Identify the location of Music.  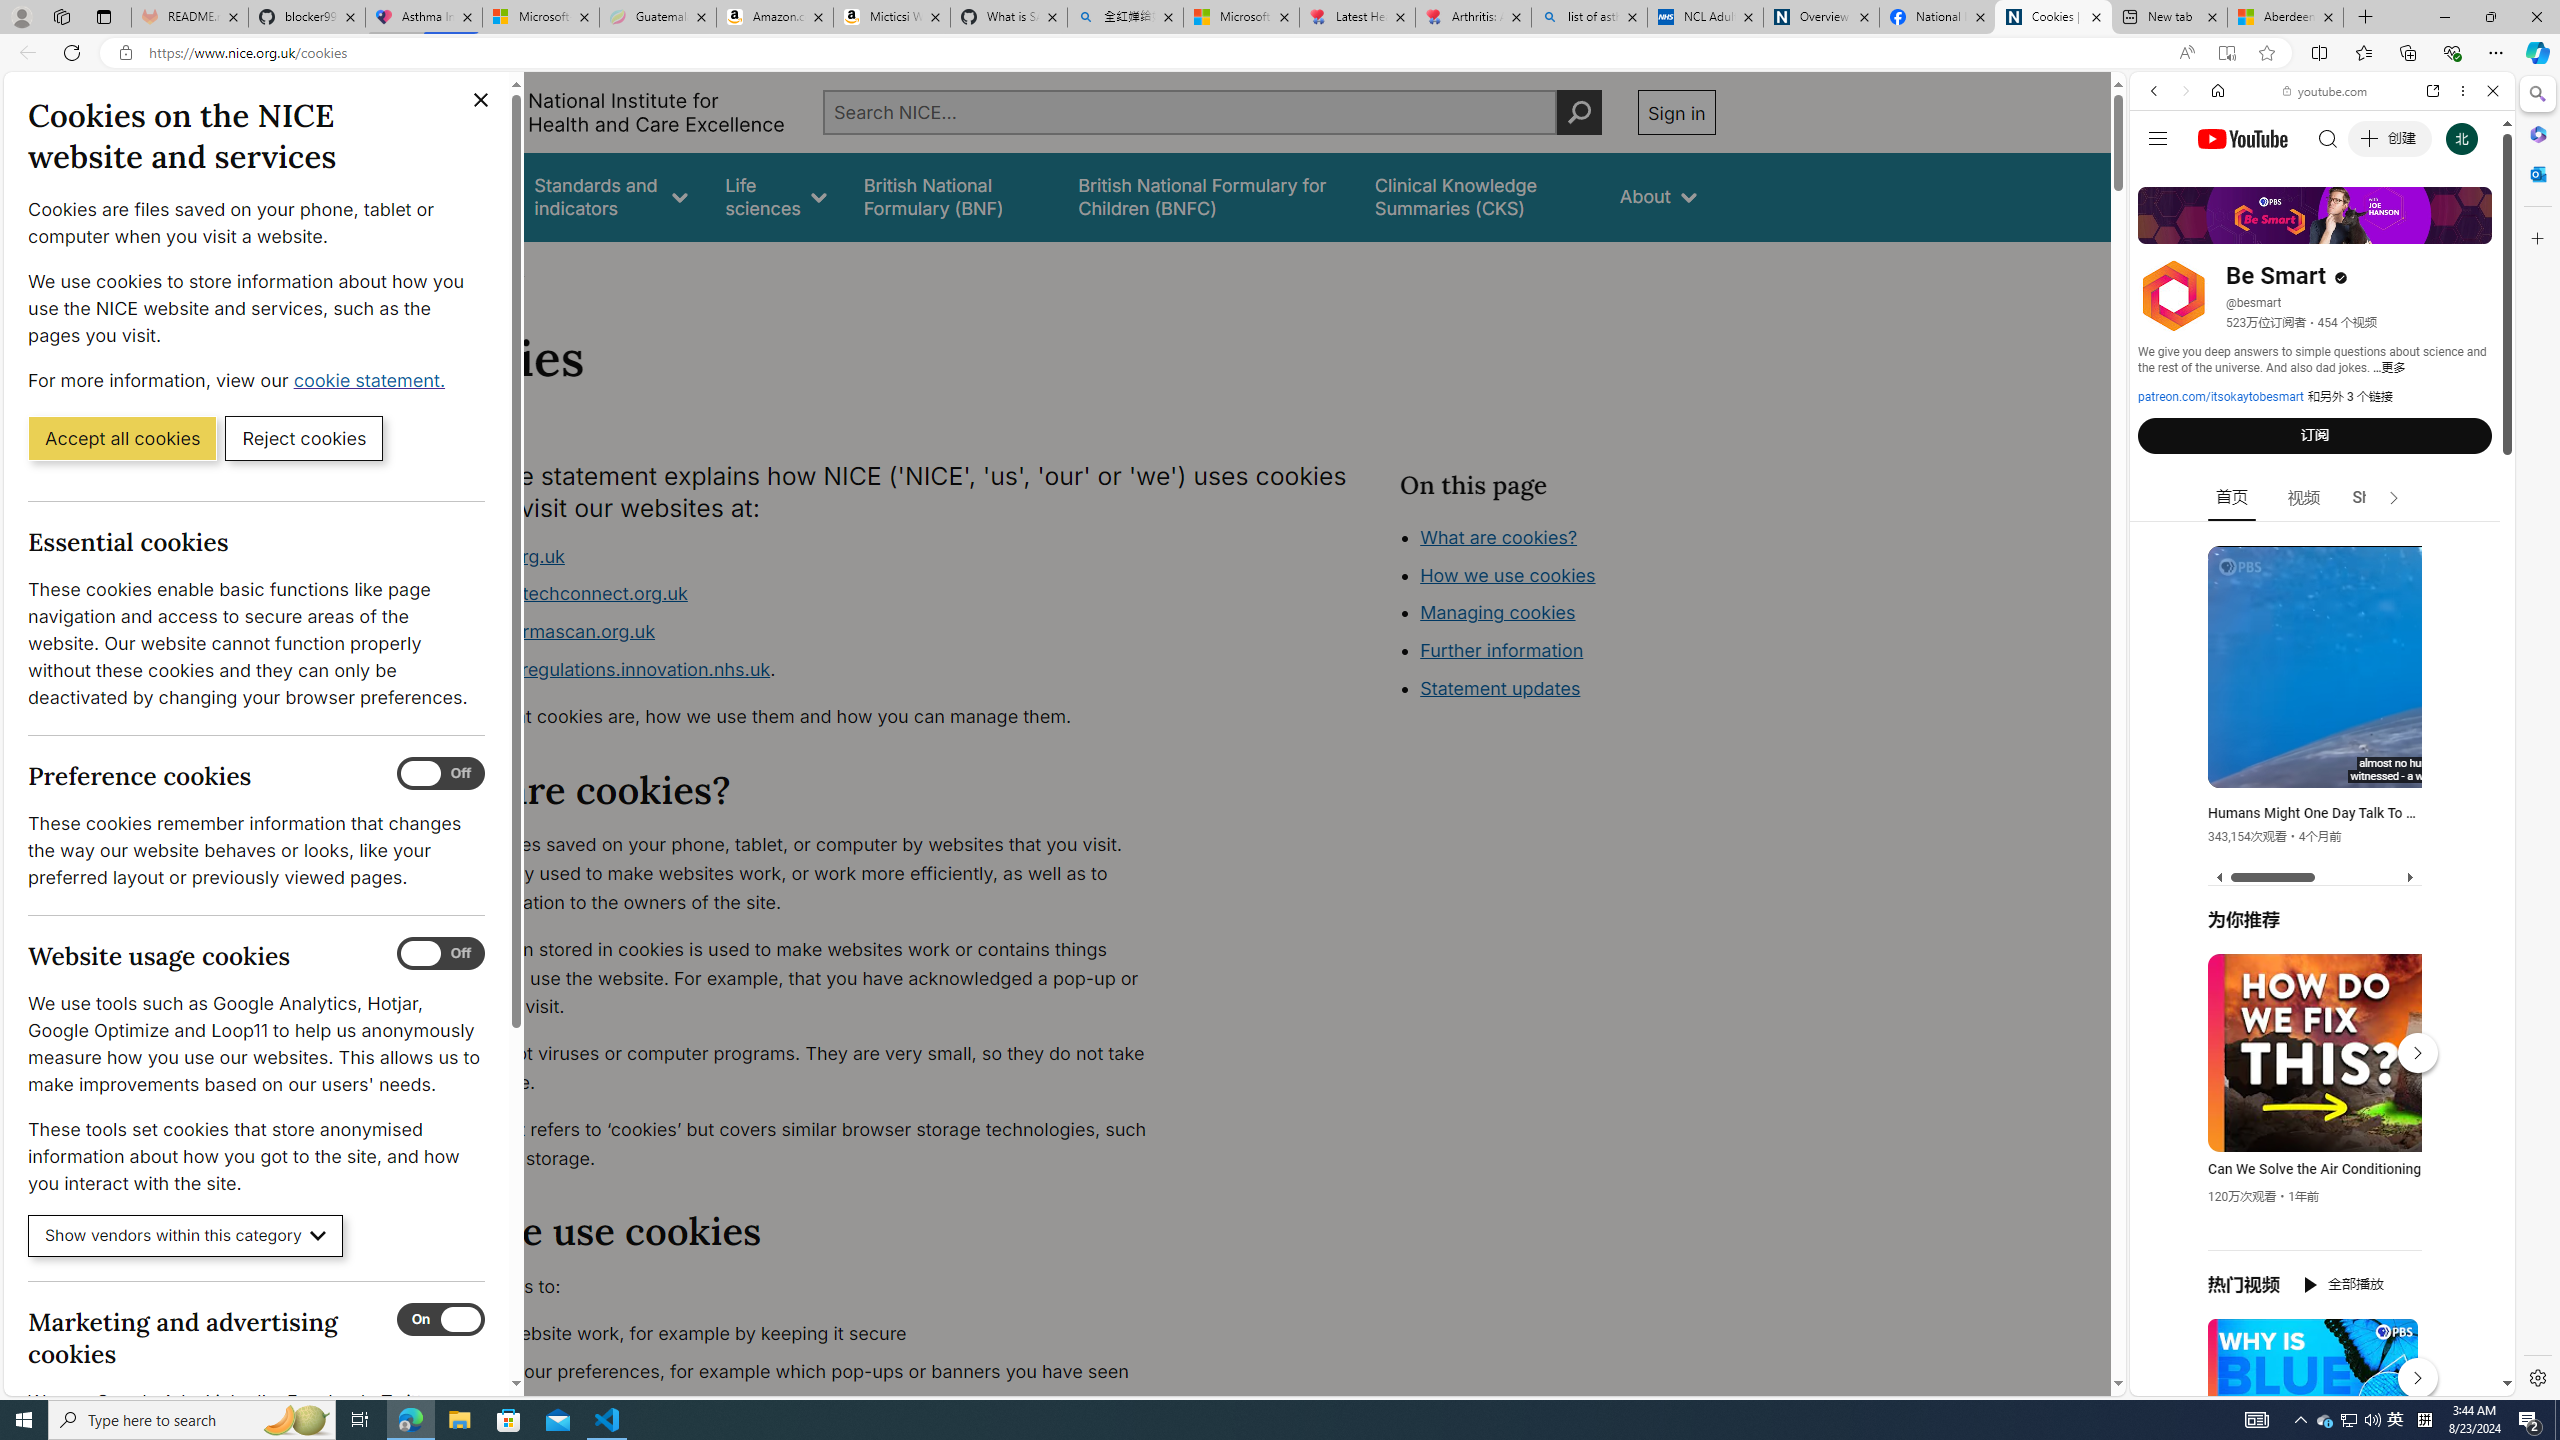
(2322, 544).